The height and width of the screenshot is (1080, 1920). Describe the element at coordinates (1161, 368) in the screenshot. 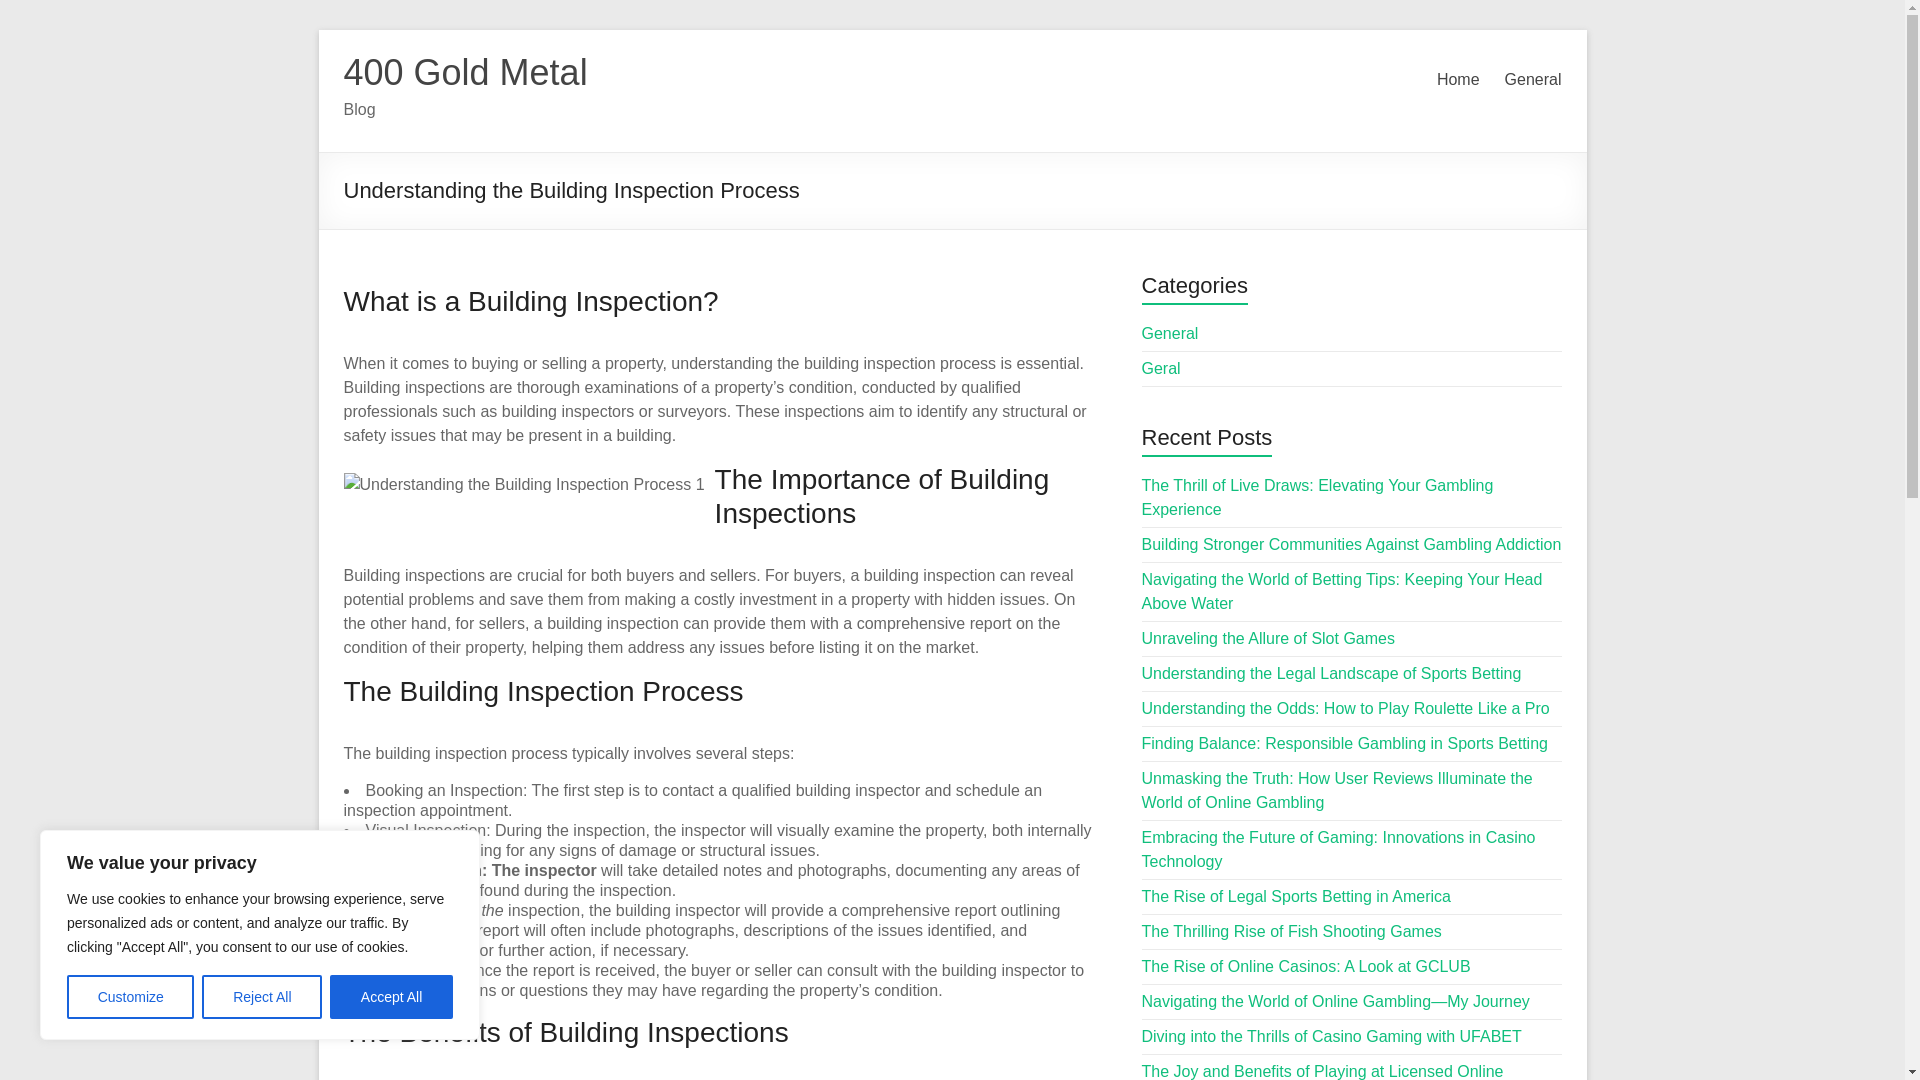

I see `Geral` at that location.